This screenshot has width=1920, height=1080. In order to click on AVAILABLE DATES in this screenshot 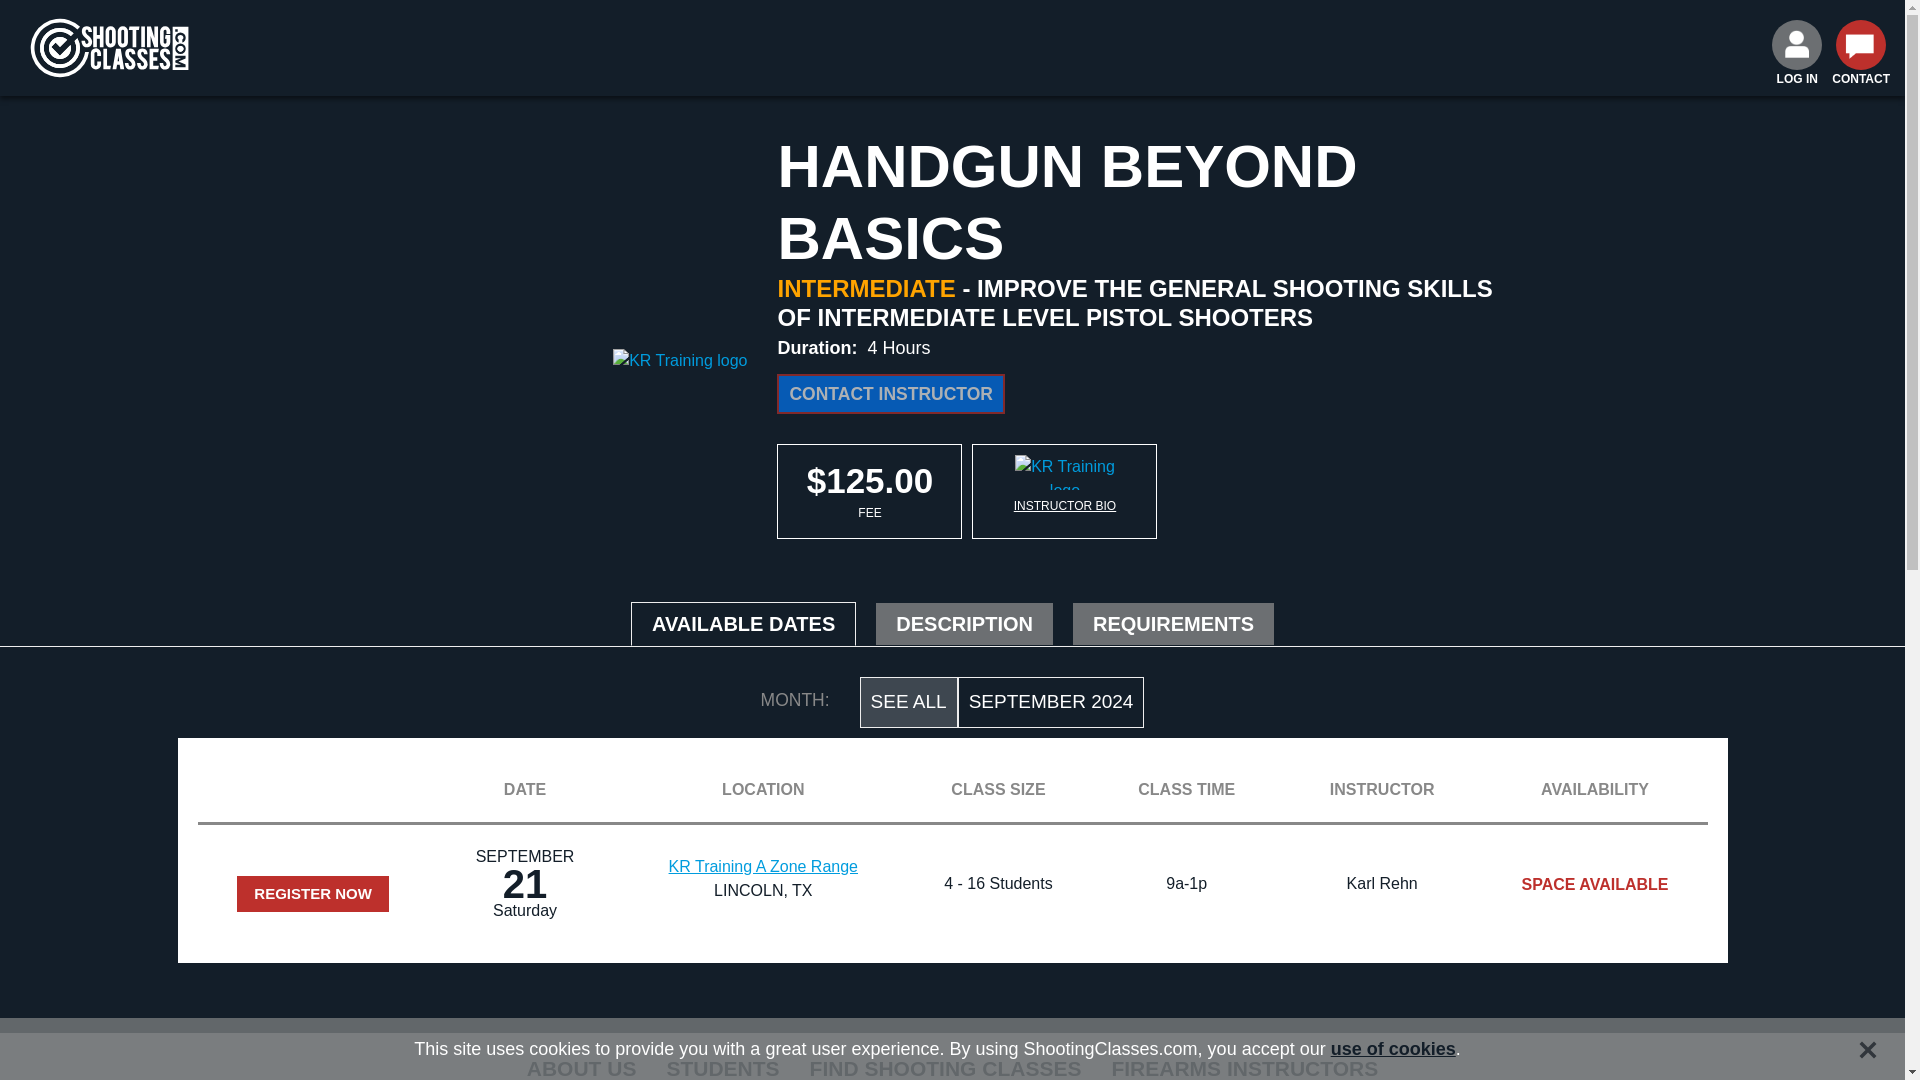, I will do `click(744, 623)`.